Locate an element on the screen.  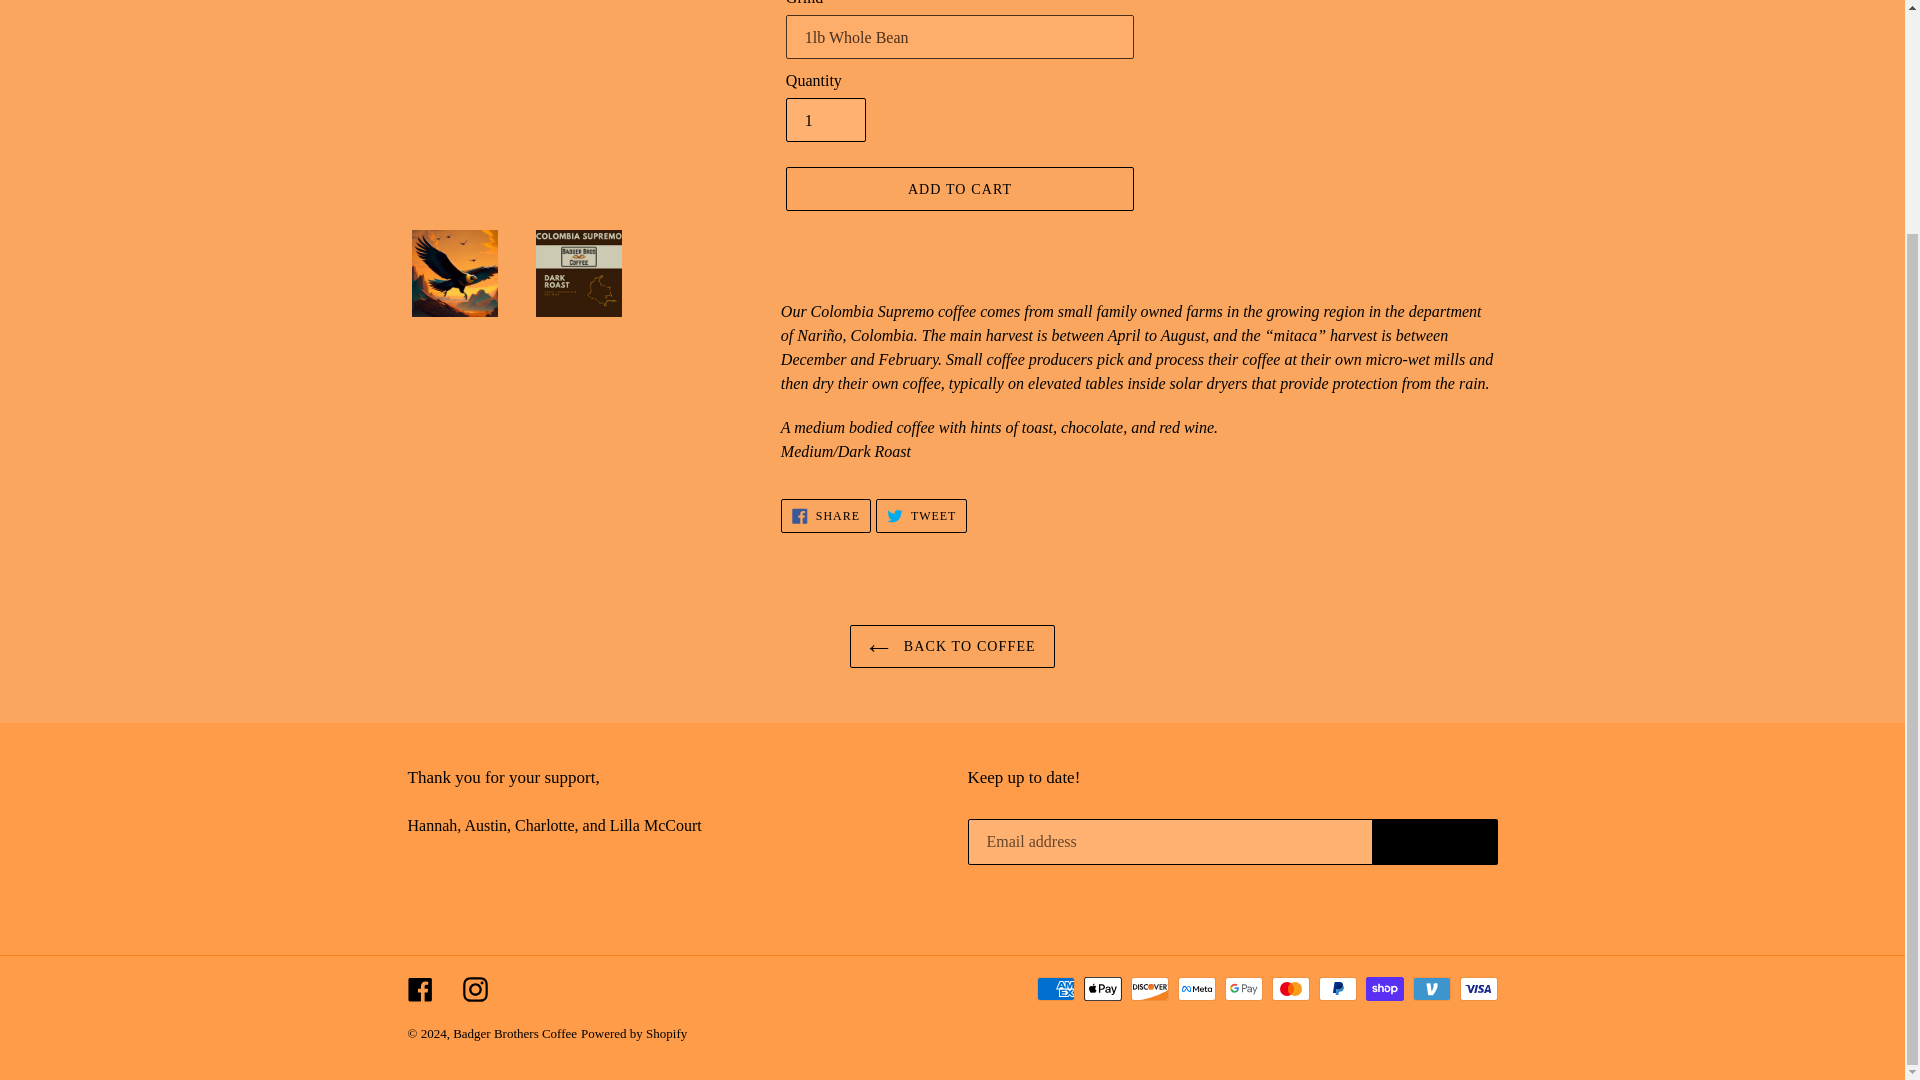
ADD TO CART is located at coordinates (474, 989).